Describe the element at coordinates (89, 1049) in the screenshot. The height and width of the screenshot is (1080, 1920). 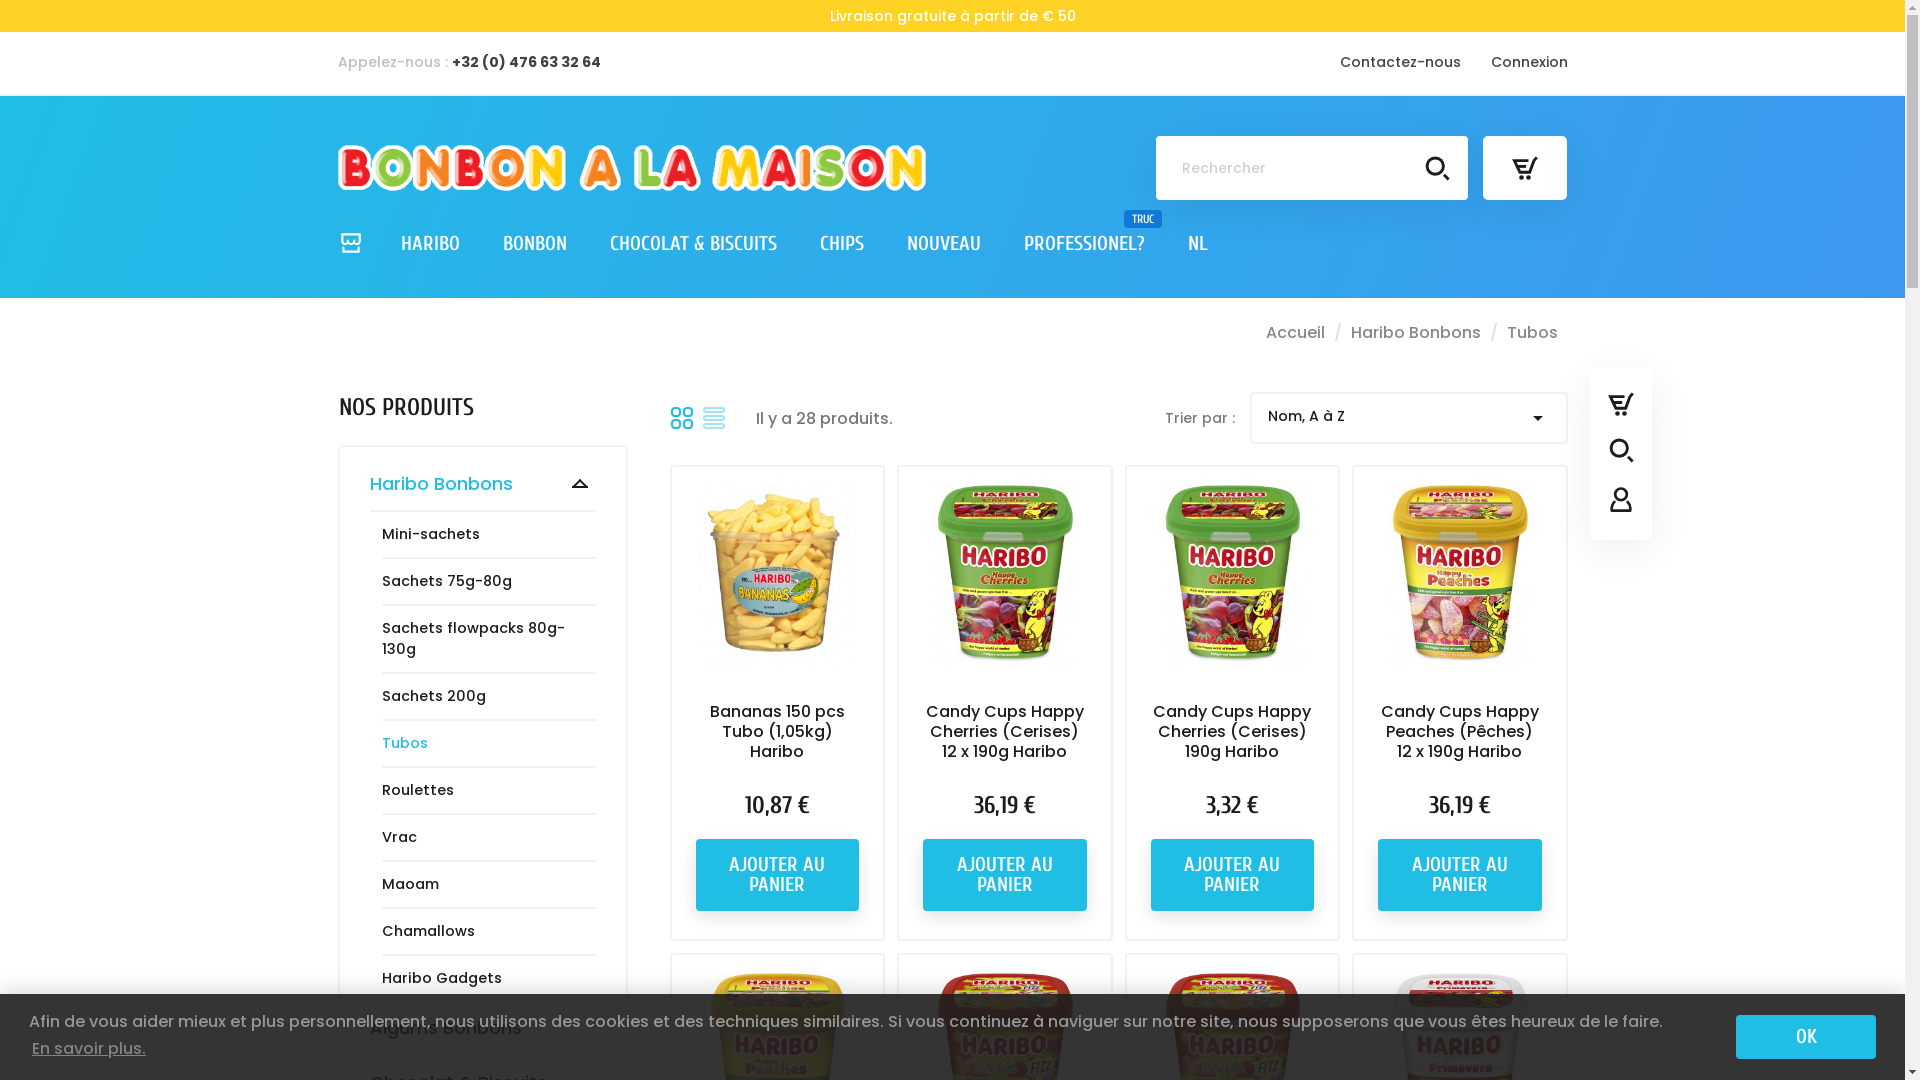
I see `En savoir plus.` at that location.